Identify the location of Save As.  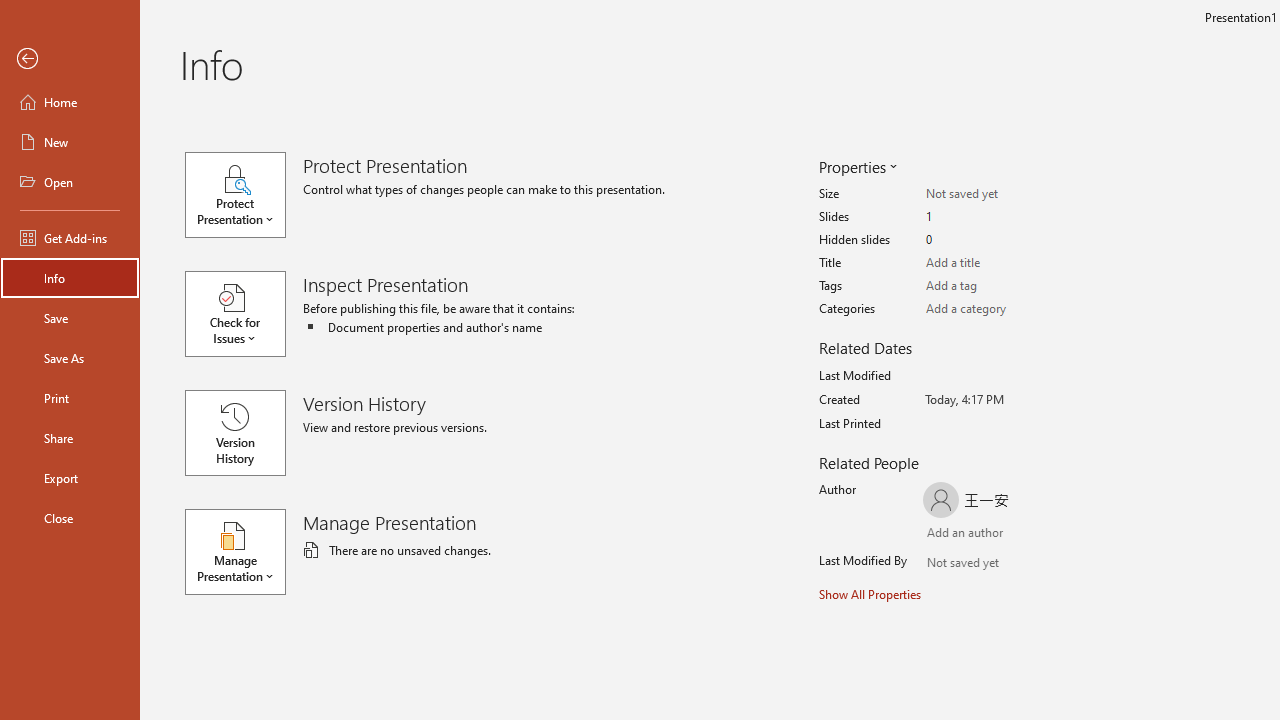
(70, 358).